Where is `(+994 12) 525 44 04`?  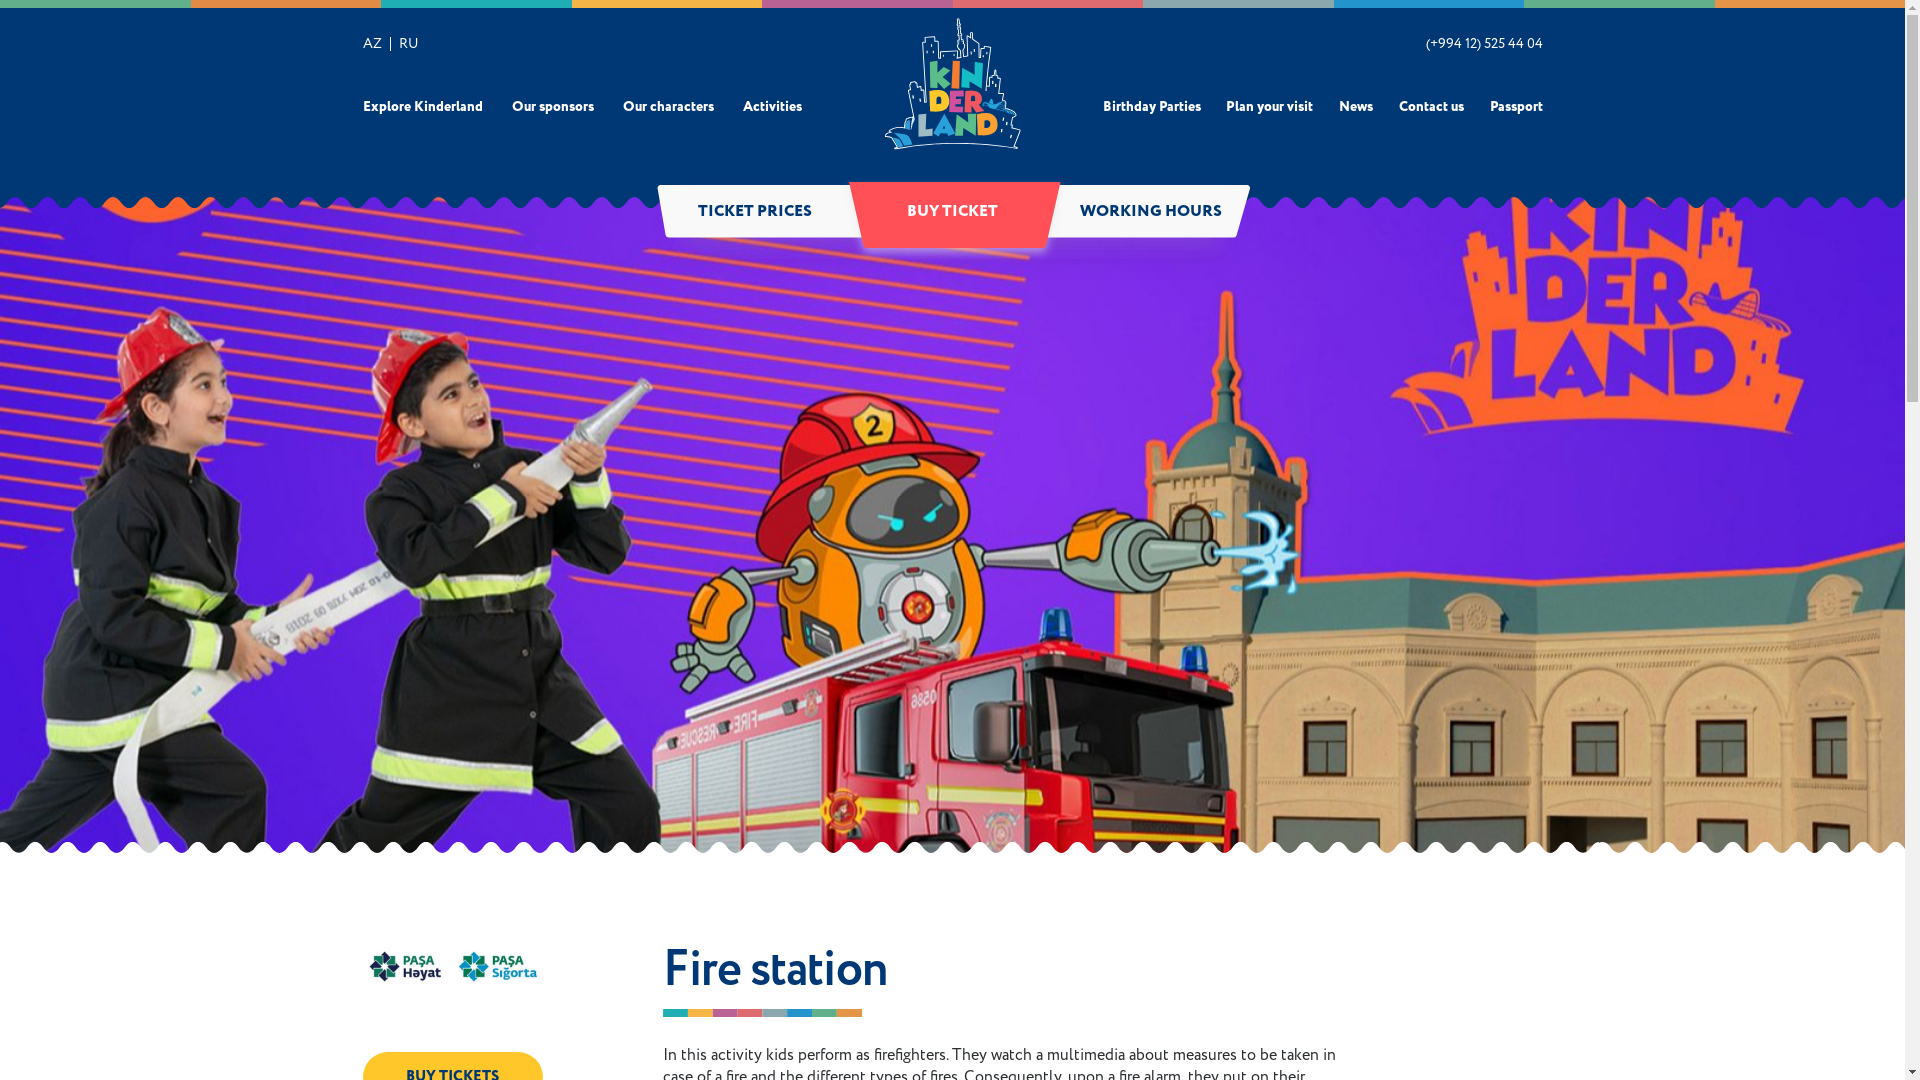 (+994 12) 525 44 04 is located at coordinates (1484, 44).